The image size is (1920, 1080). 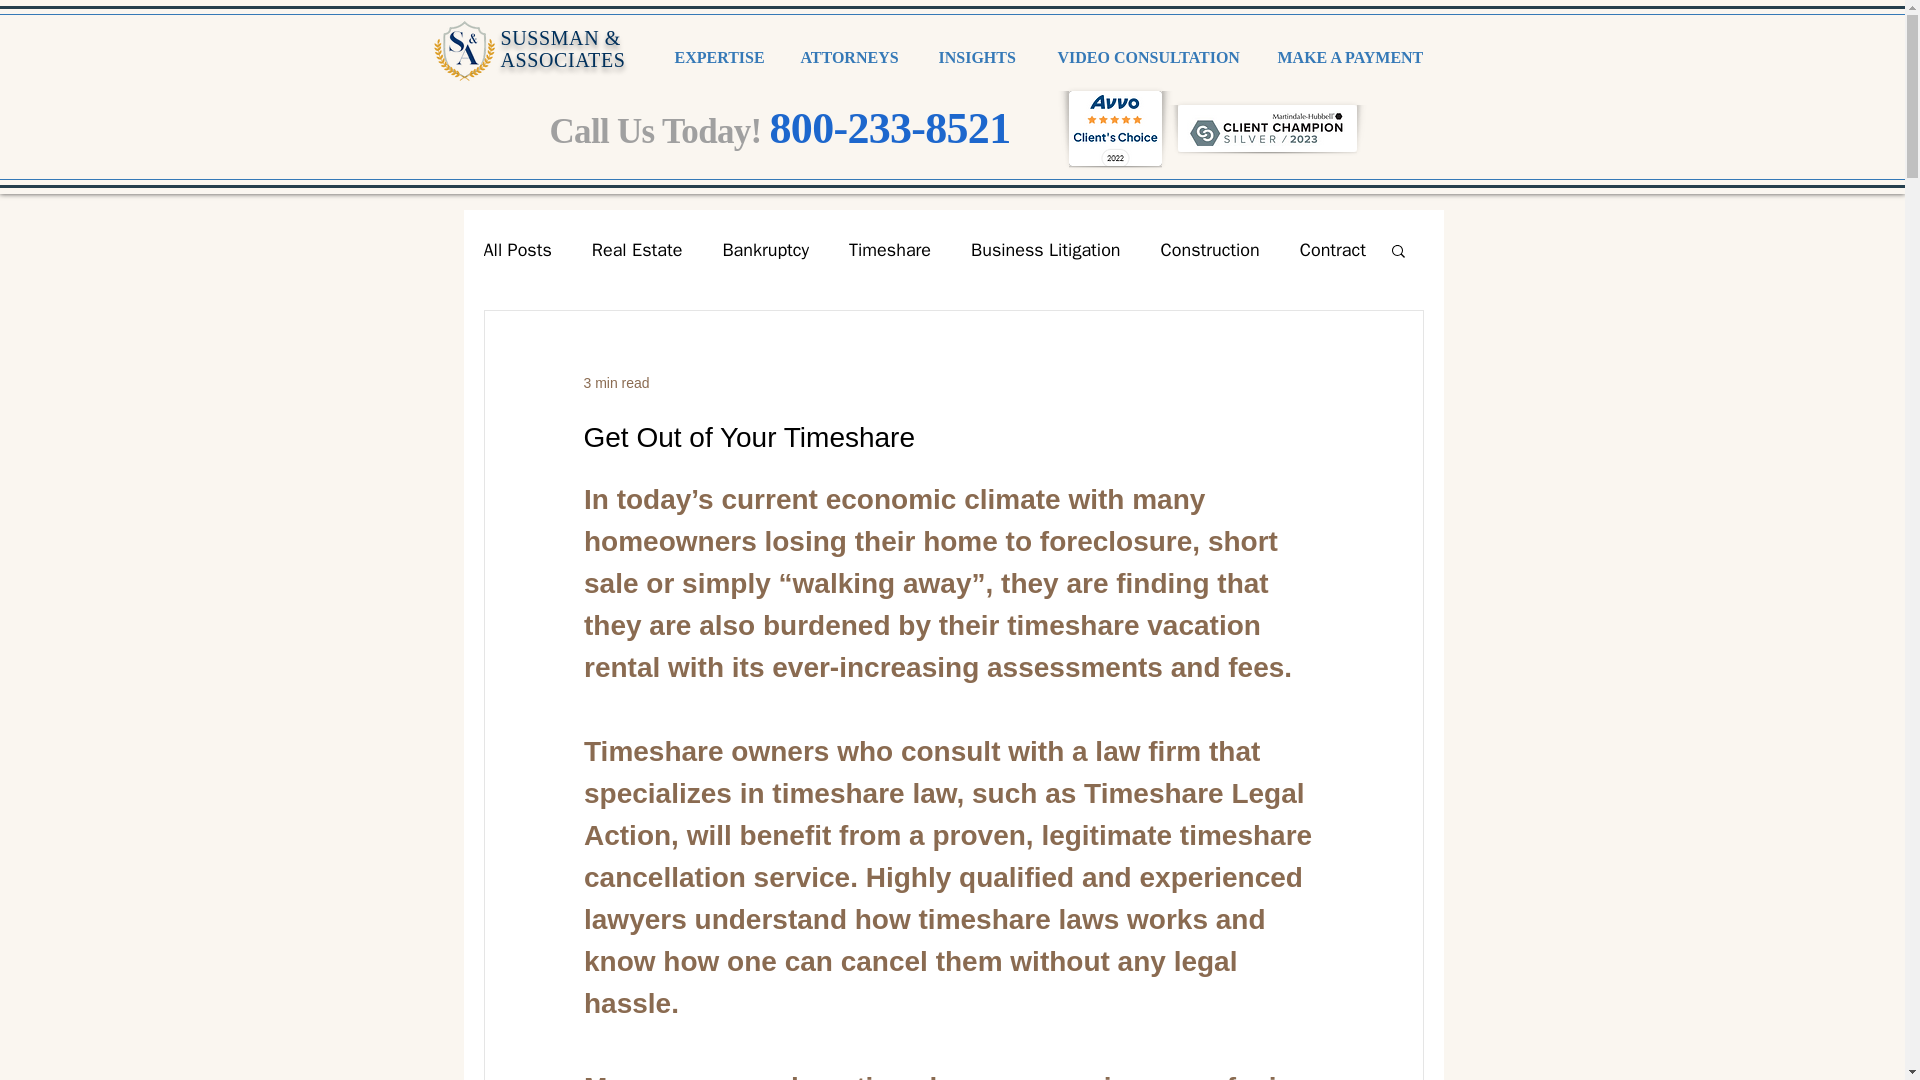 What do you see at coordinates (616, 381) in the screenshot?
I see `3 min read` at bounding box center [616, 381].